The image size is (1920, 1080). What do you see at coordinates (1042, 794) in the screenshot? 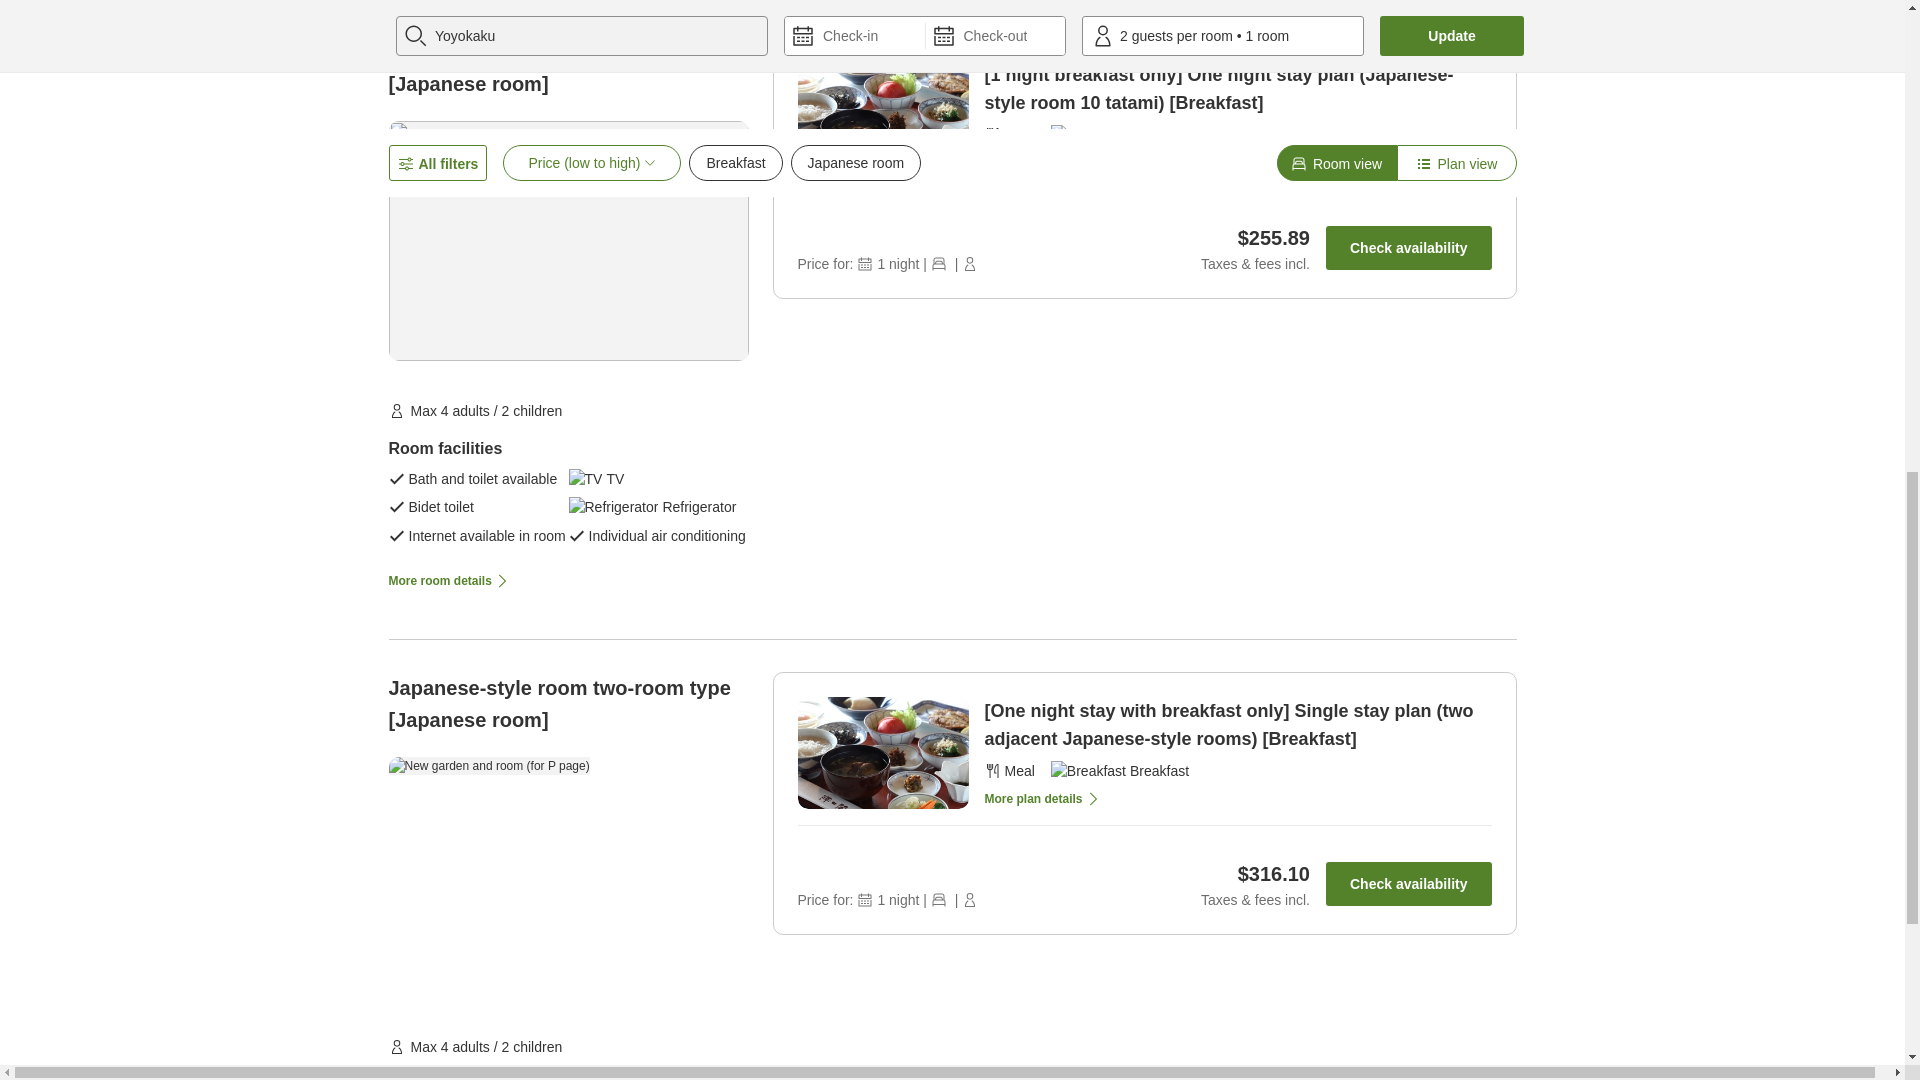
I see `More plan details` at bounding box center [1042, 794].